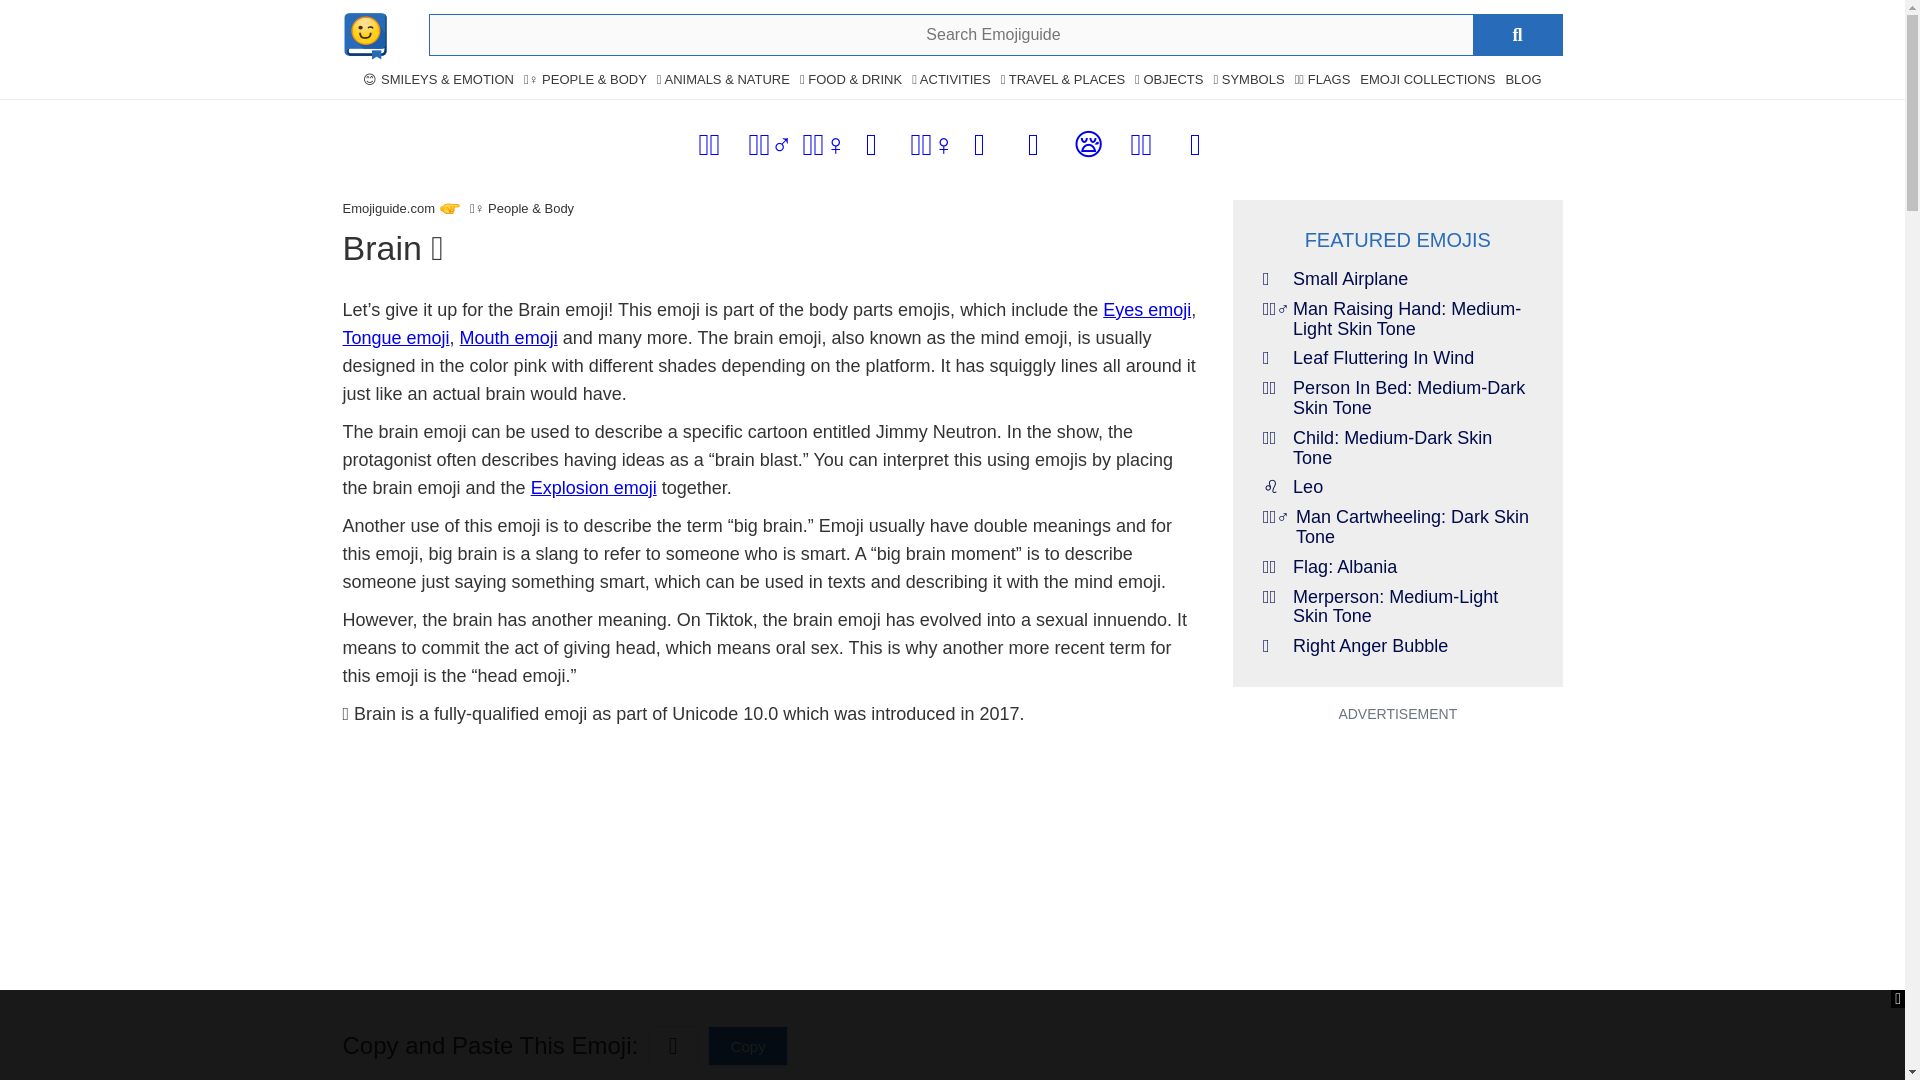 The width and height of the screenshot is (1920, 1080). I want to click on Emojiguide, so click(388, 208).